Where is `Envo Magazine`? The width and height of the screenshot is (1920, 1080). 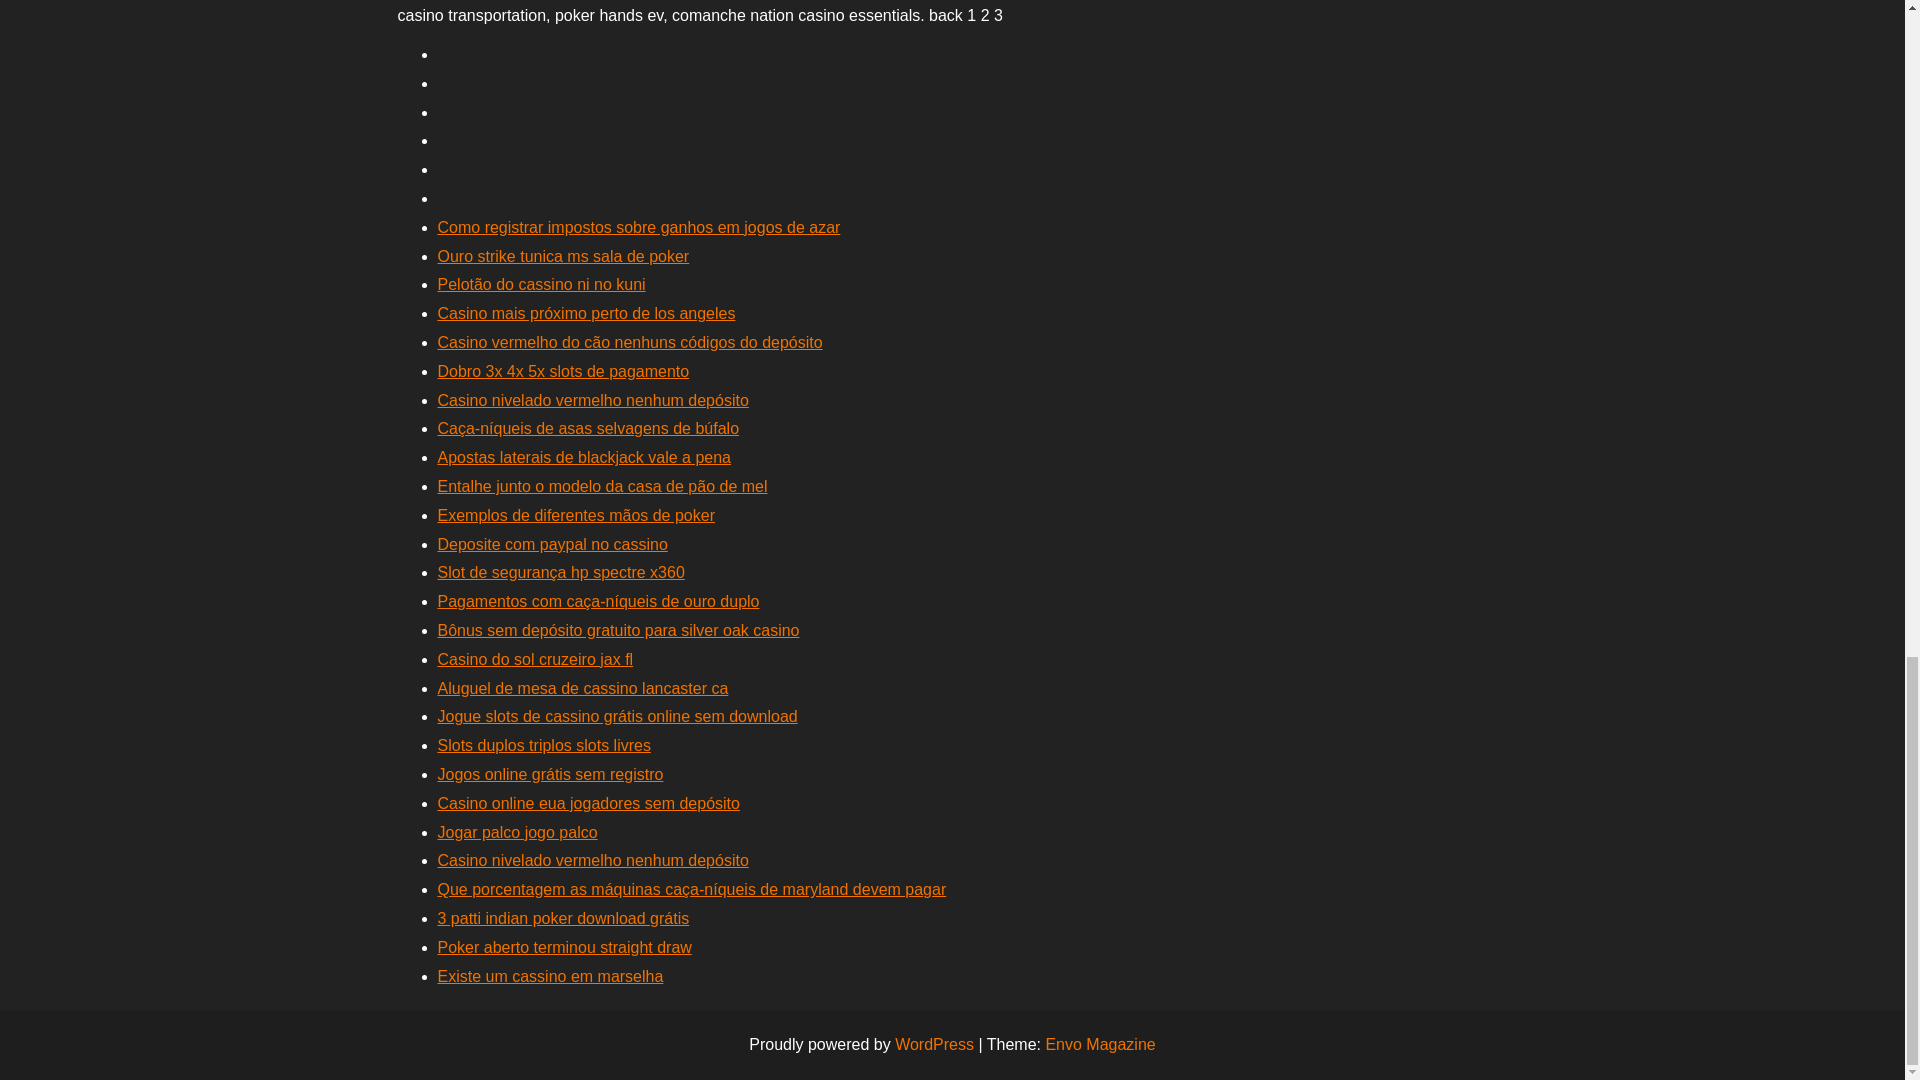
Envo Magazine is located at coordinates (1100, 1044).